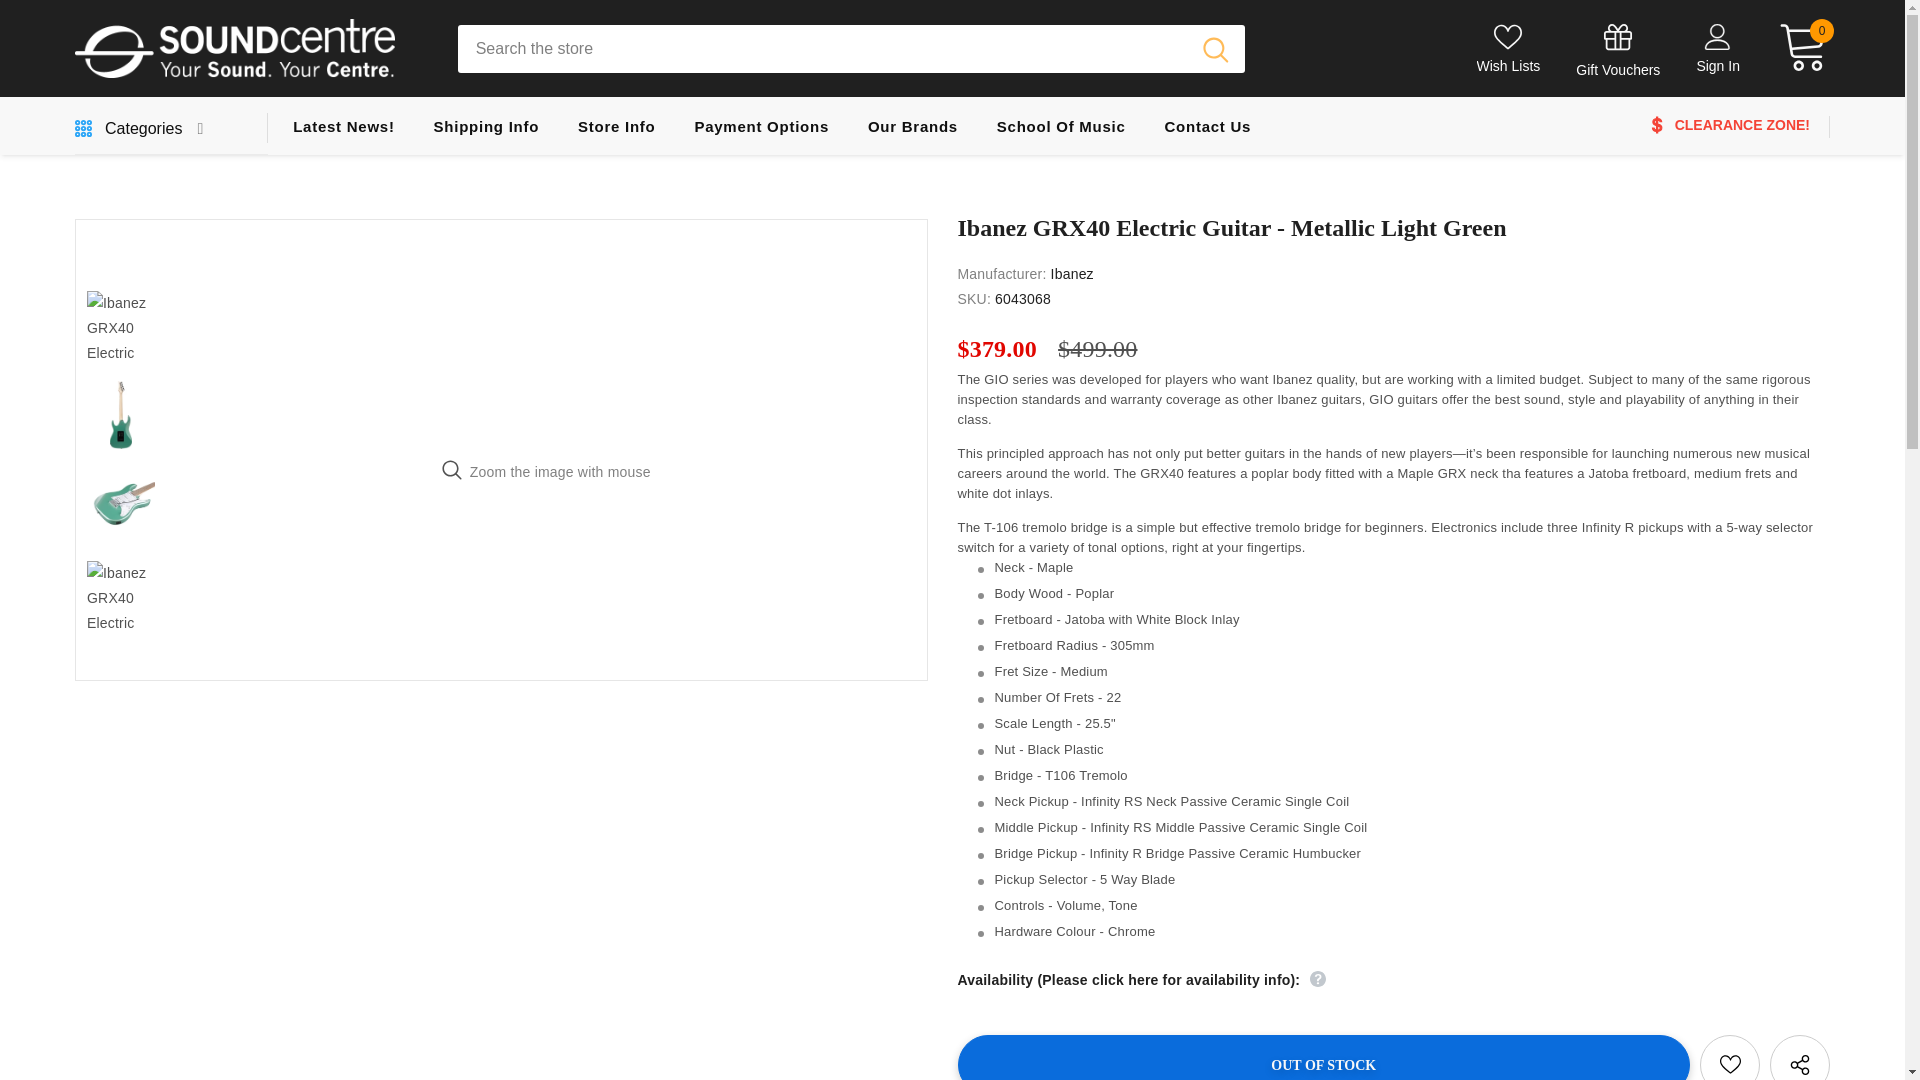 This screenshot has height=1080, width=1920. What do you see at coordinates (1618, 52) in the screenshot?
I see `Gift Vouchers` at bounding box center [1618, 52].